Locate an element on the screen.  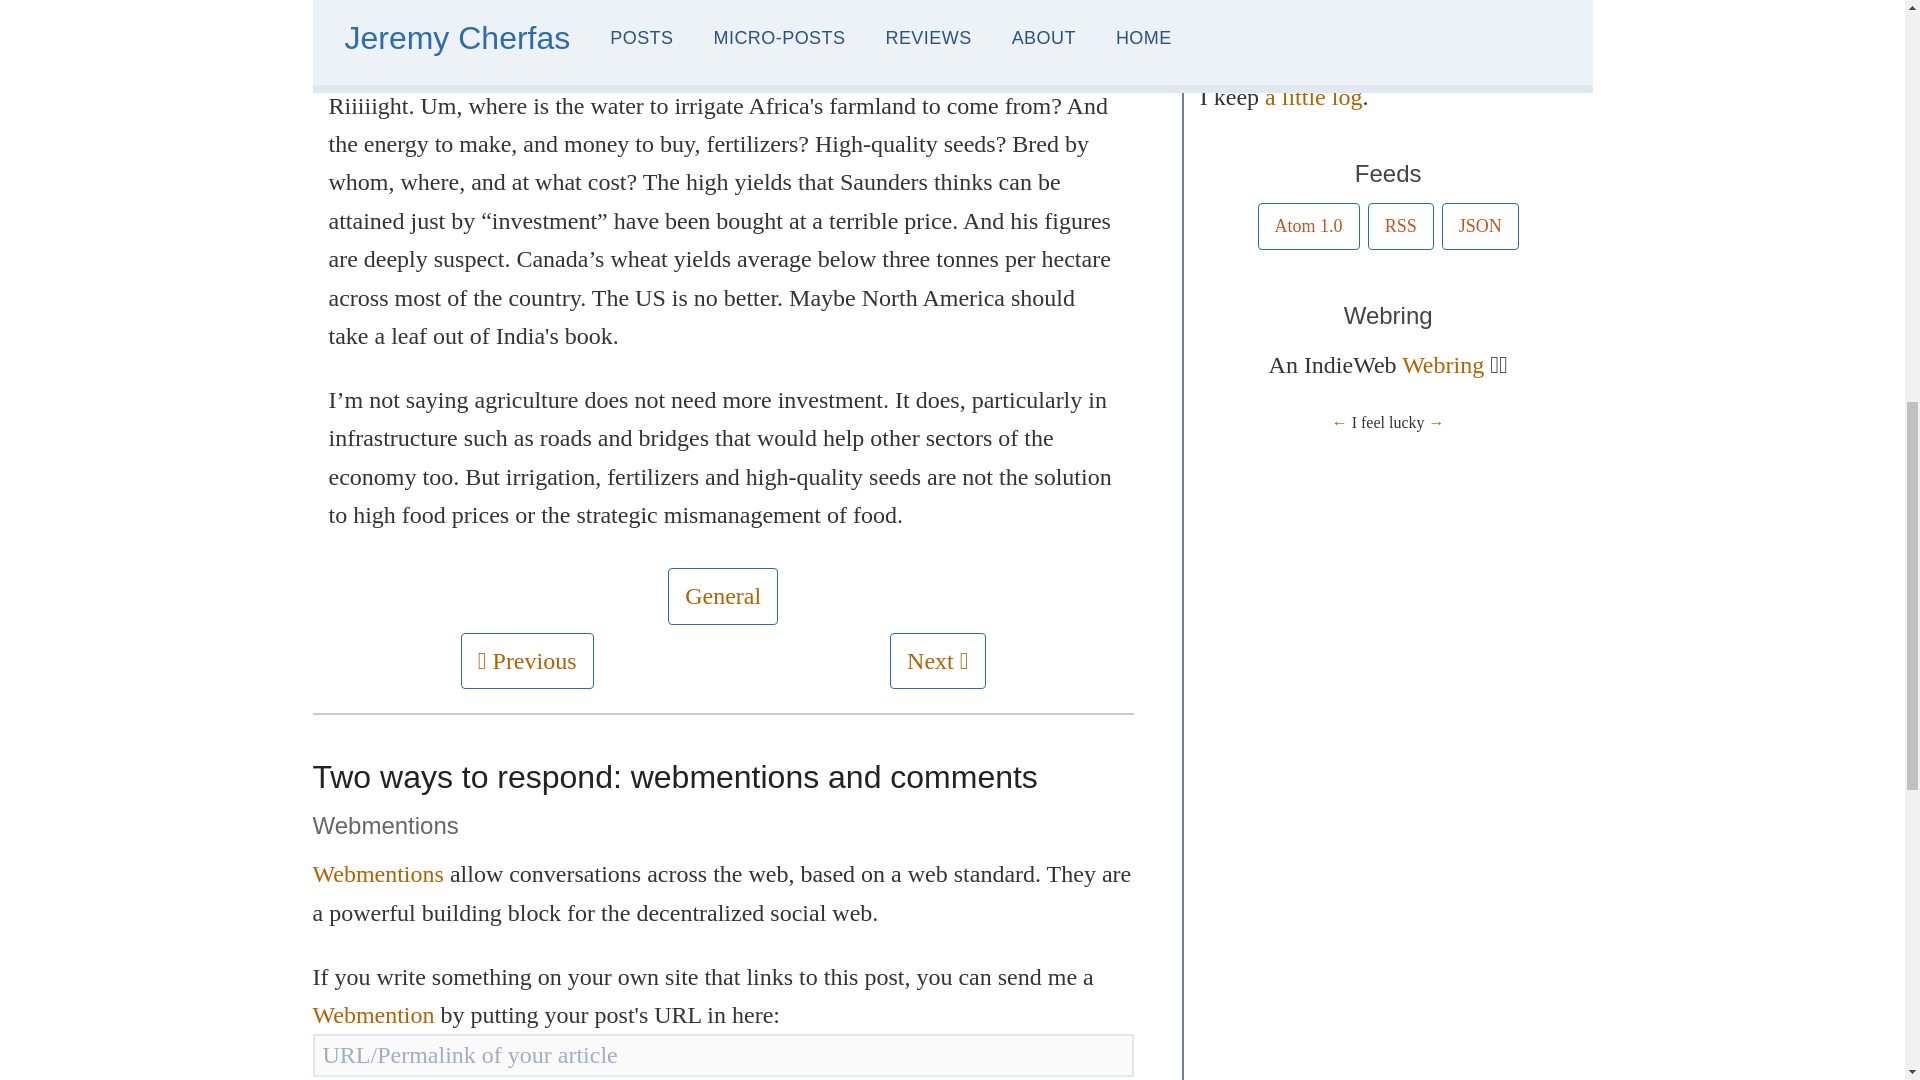
Webmentions is located at coordinates (380, 873).